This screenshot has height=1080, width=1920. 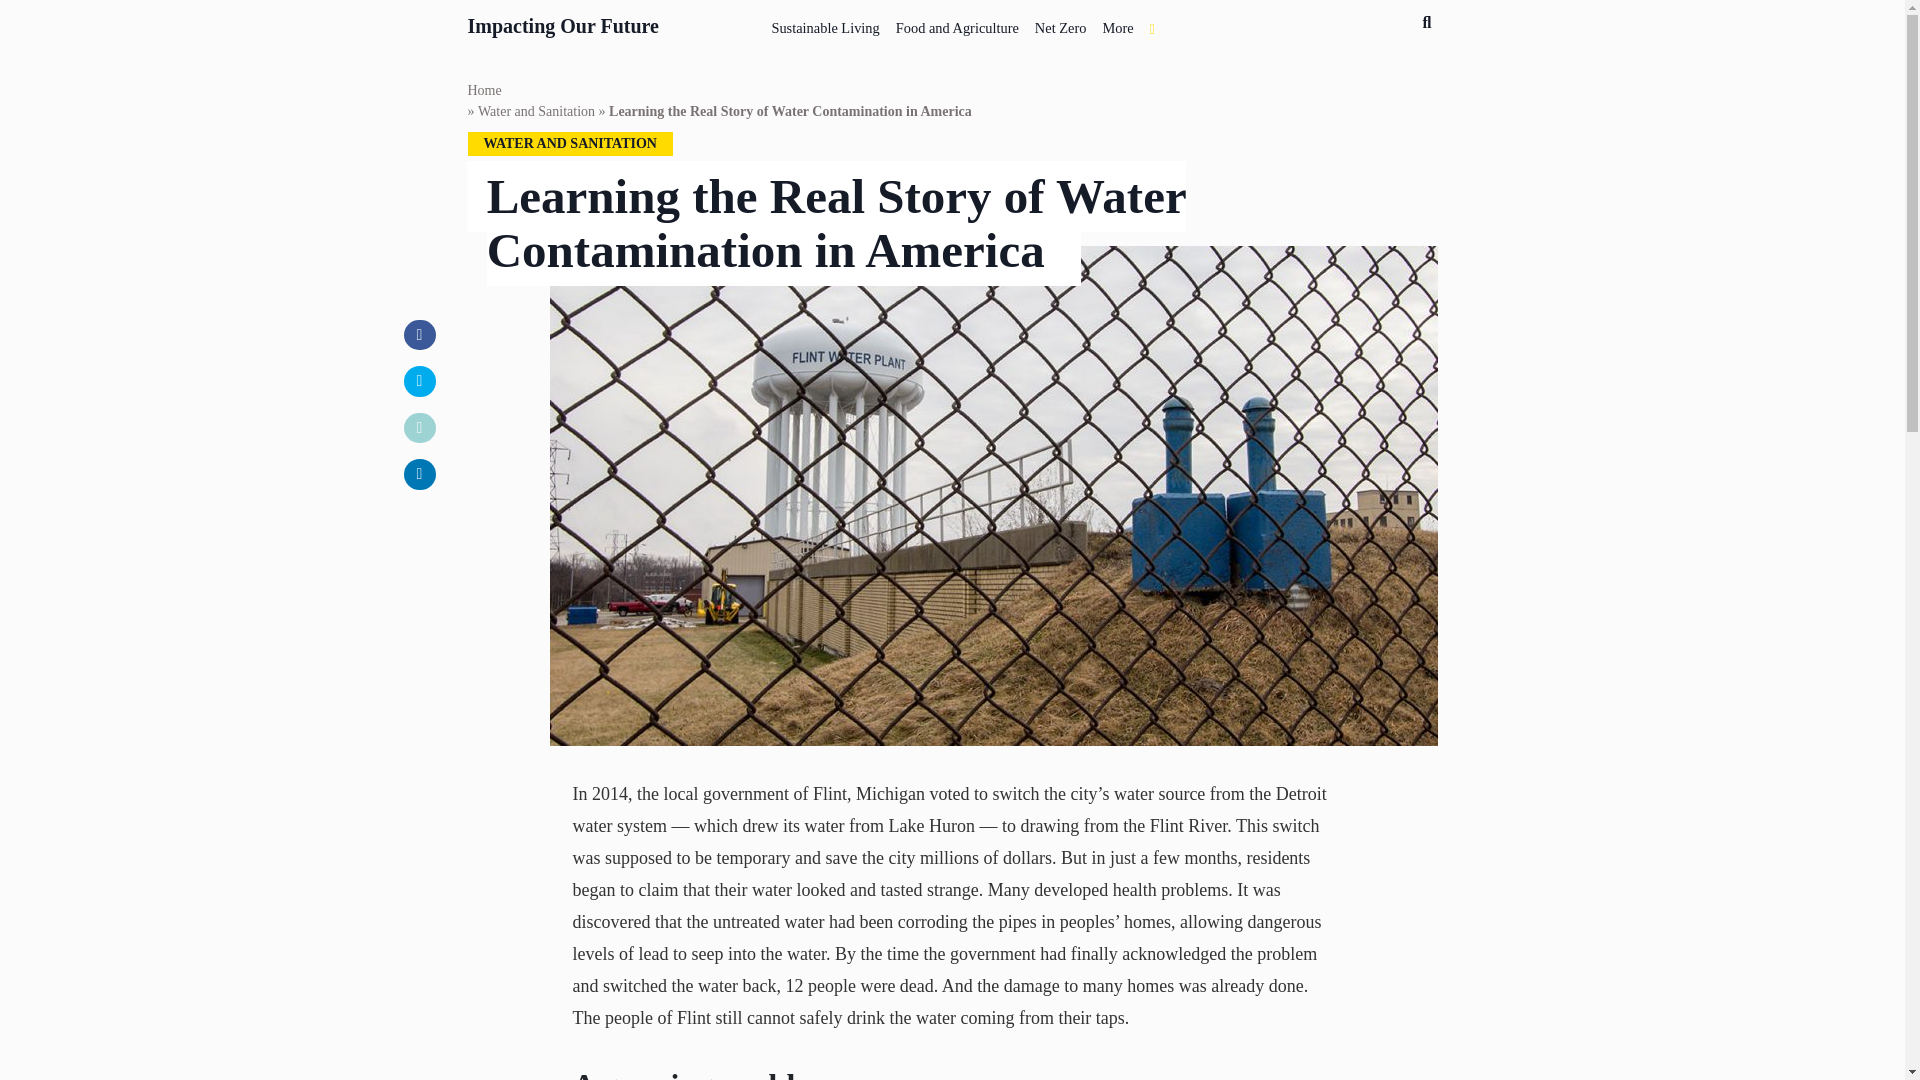 I want to click on More, so click(x=1117, y=24).